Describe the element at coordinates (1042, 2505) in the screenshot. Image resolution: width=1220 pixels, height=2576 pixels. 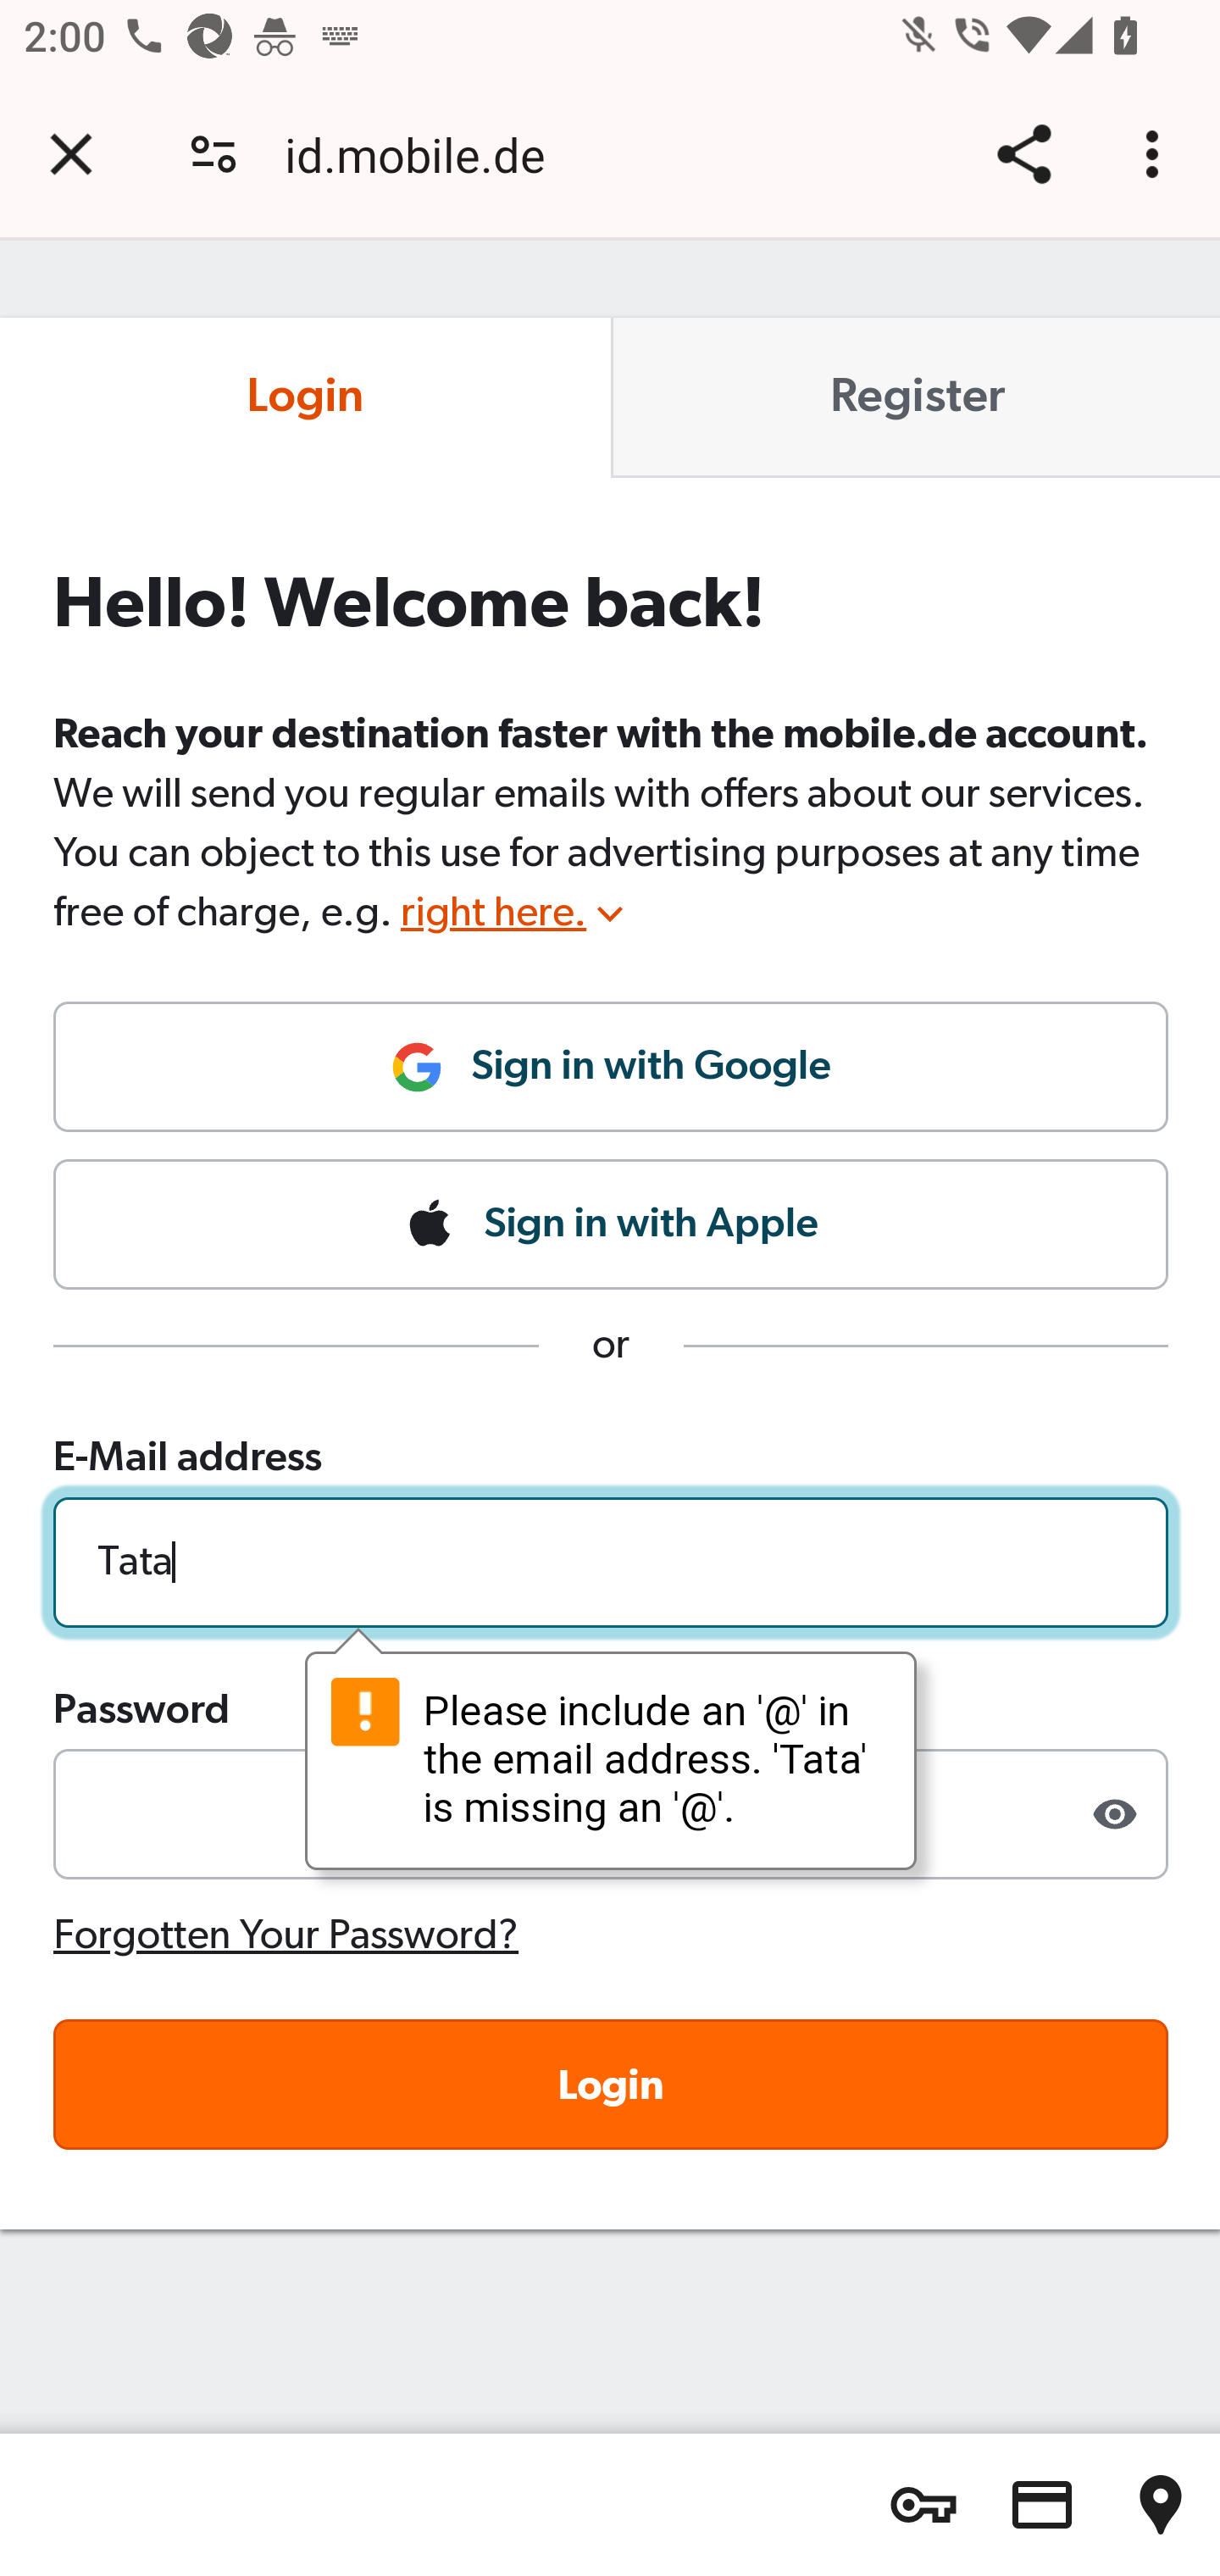
I see `Show saved payment methods` at that location.